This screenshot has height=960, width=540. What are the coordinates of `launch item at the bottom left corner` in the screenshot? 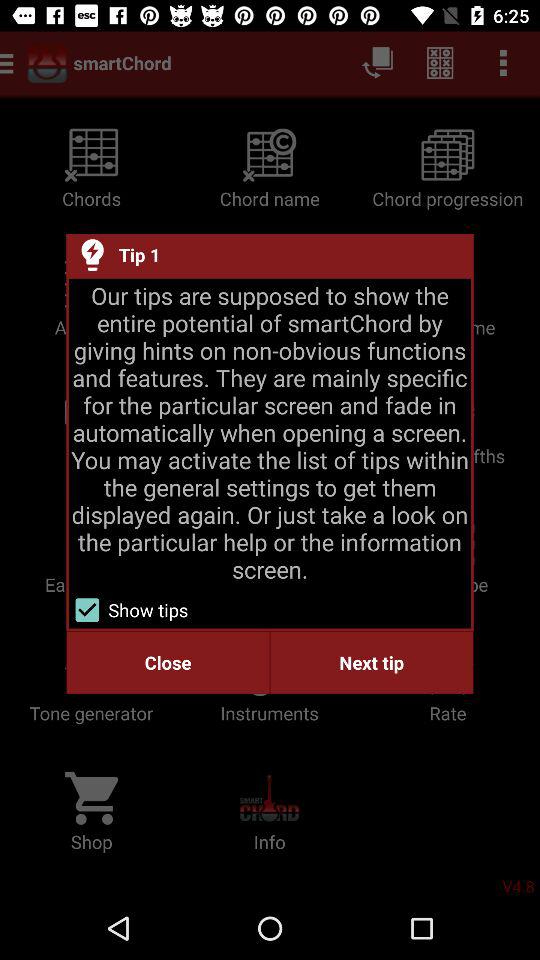 It's located at (168, 662).